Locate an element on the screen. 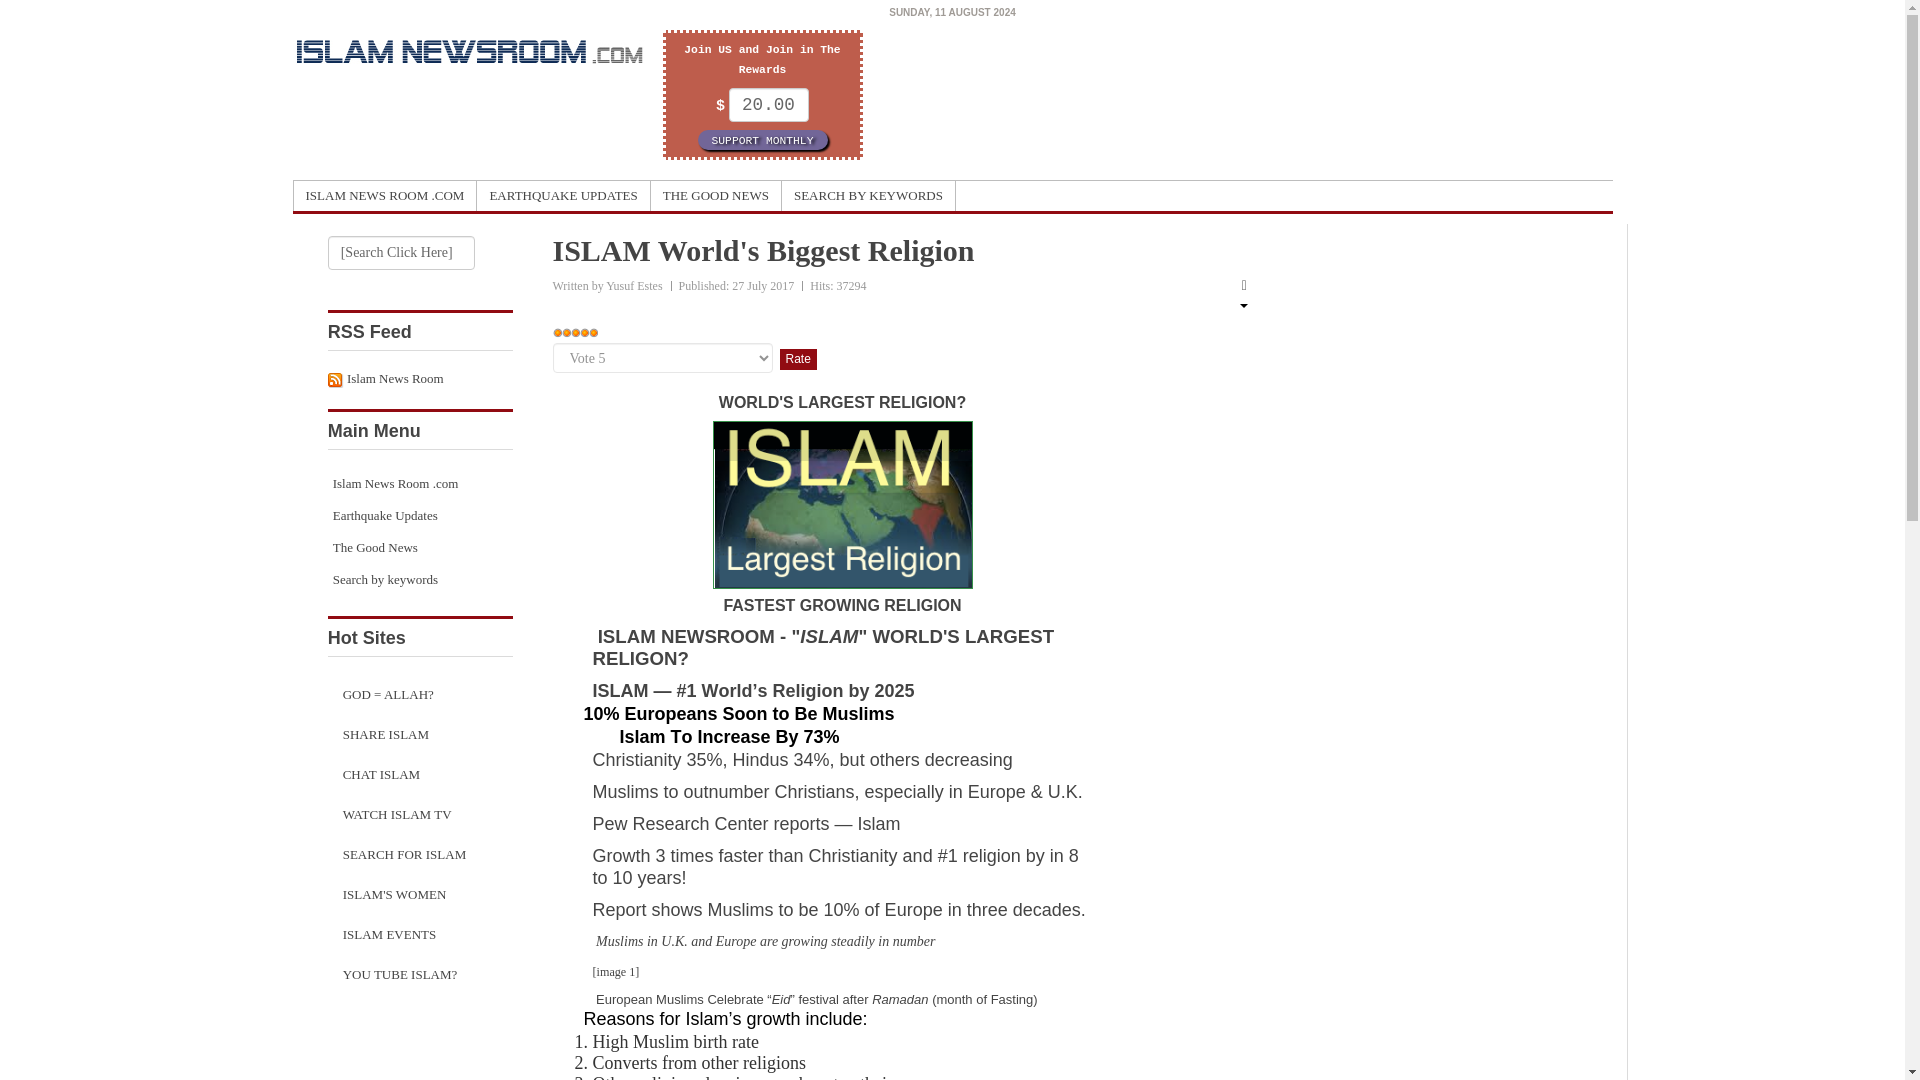 This screenshot has width=1920, height=1080. FASTEST GROWING RELIGION is located at coordinates (842, 606).